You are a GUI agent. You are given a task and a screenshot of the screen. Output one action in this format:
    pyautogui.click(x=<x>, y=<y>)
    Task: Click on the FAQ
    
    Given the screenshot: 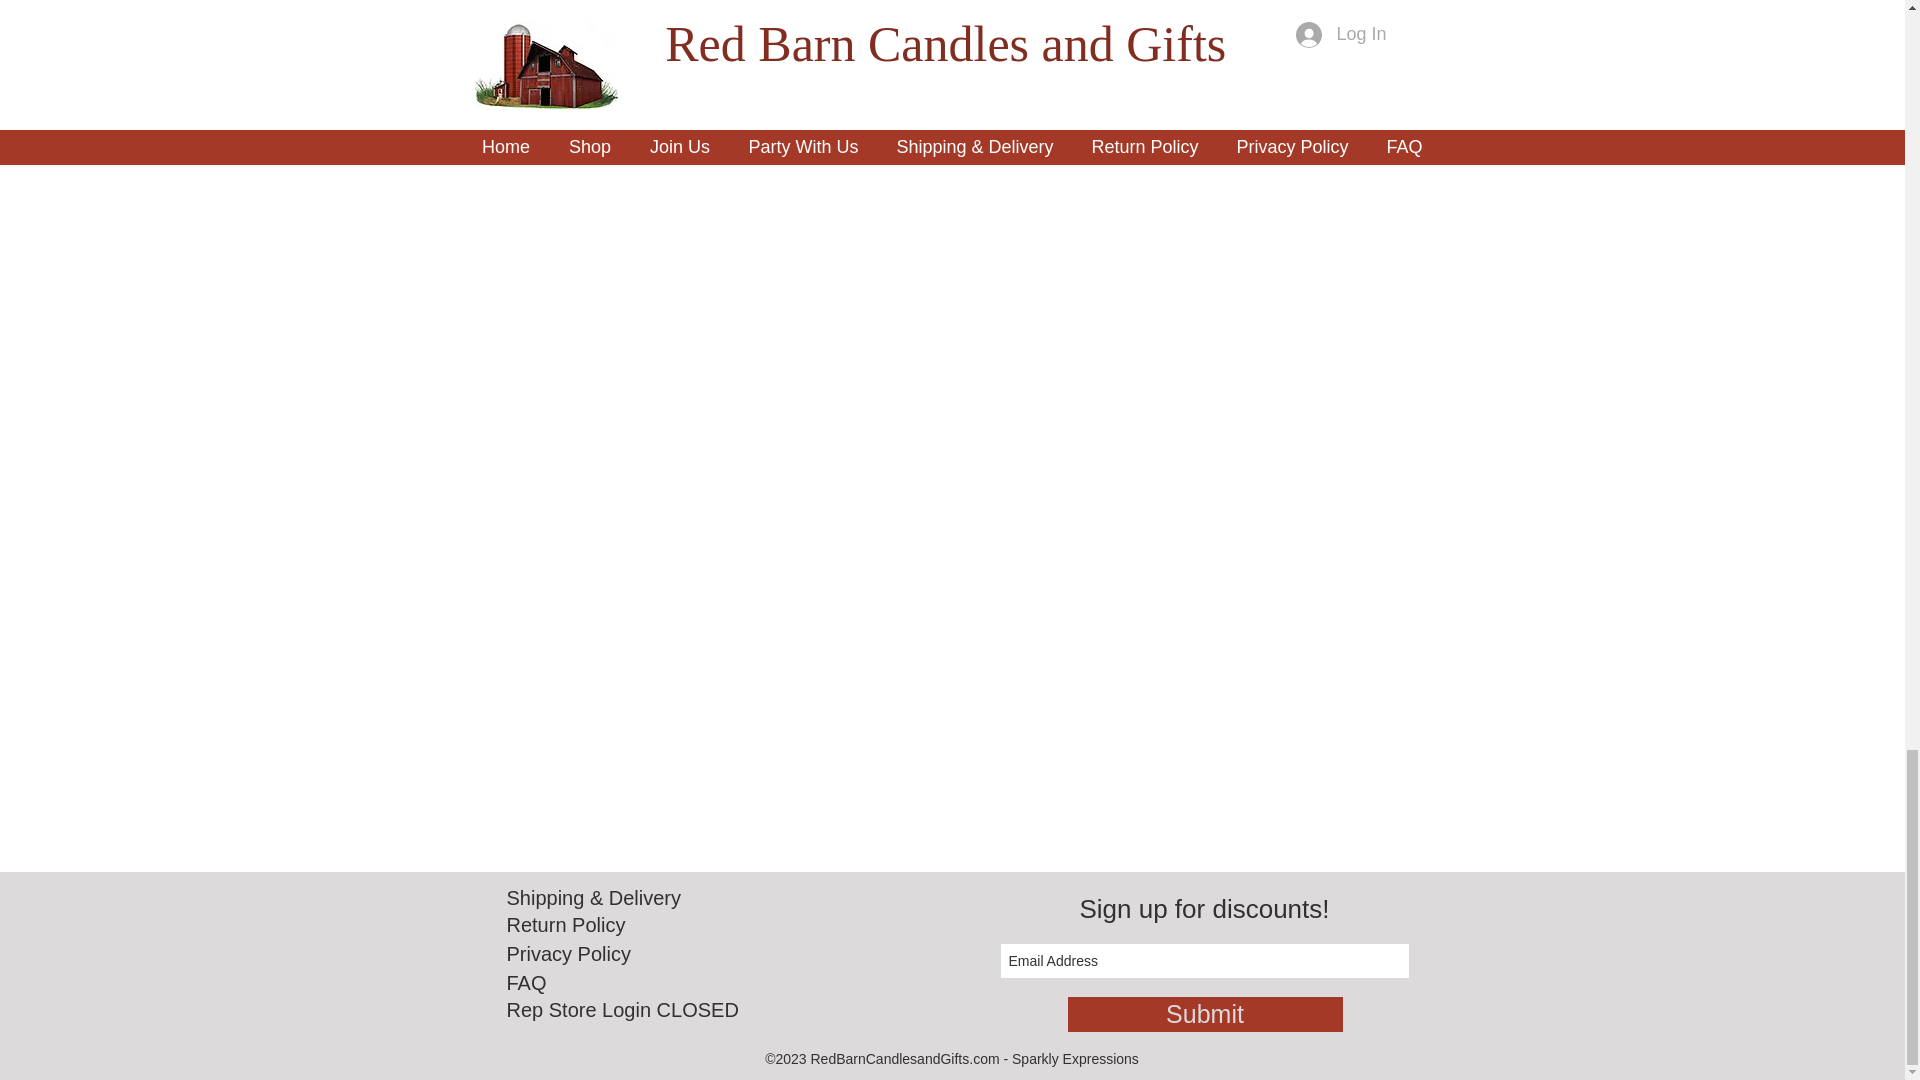 What is the action you would take?
    pyautogui.click(x=526, y=982)
    